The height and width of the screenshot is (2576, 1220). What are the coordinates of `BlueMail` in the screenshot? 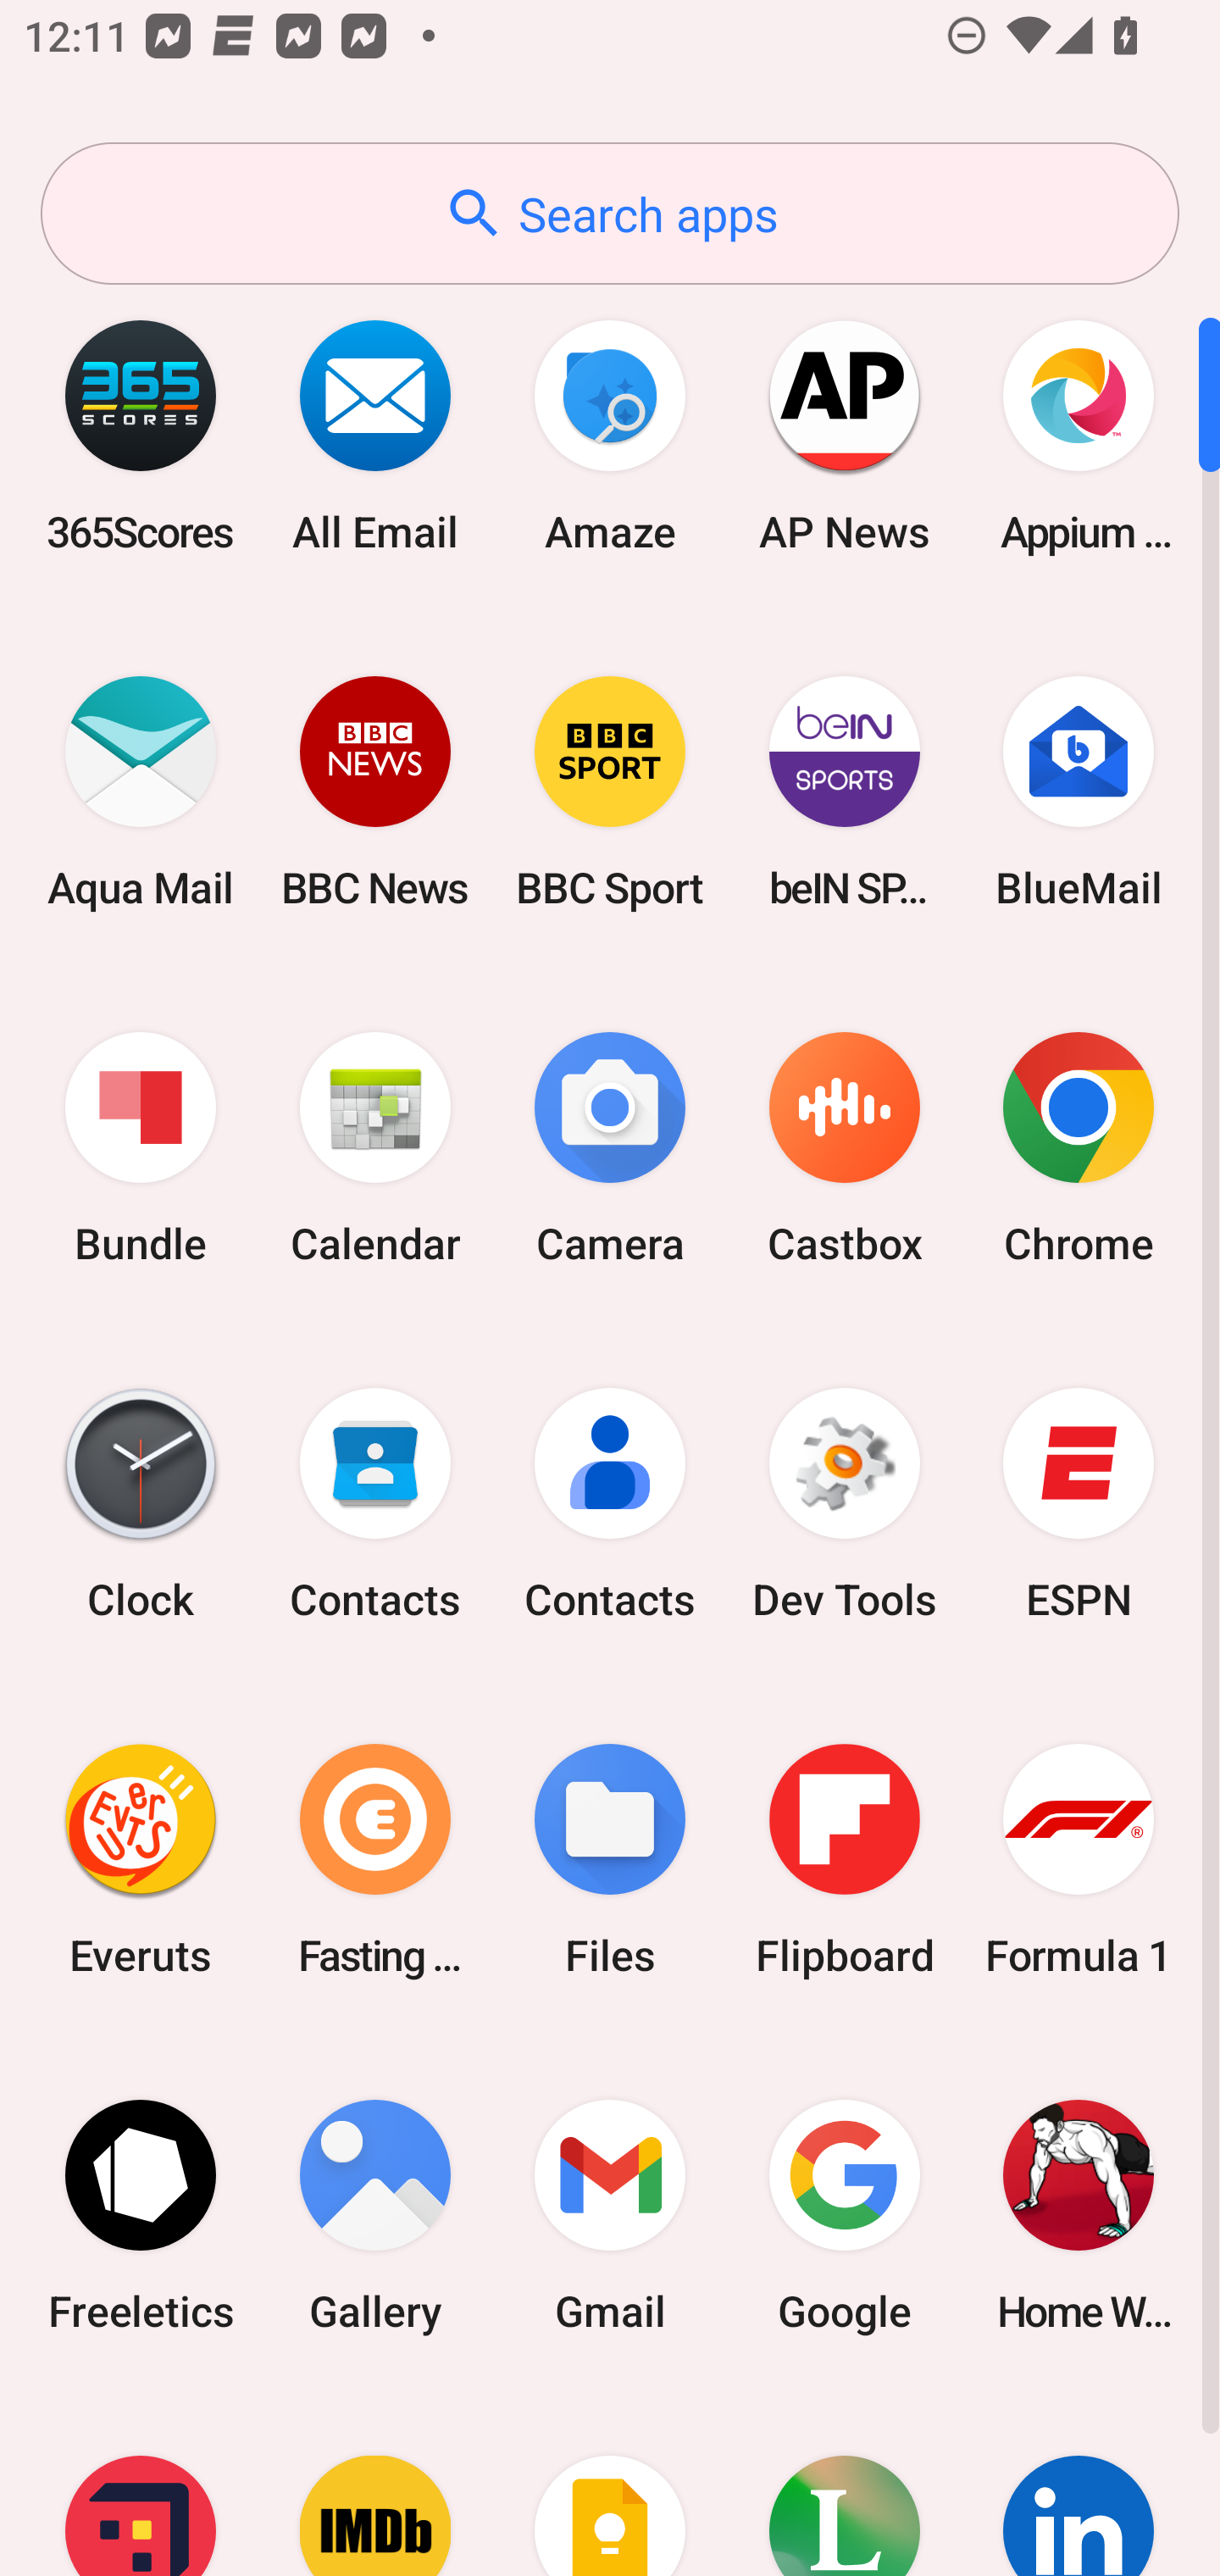 It's located at (1079, 791).